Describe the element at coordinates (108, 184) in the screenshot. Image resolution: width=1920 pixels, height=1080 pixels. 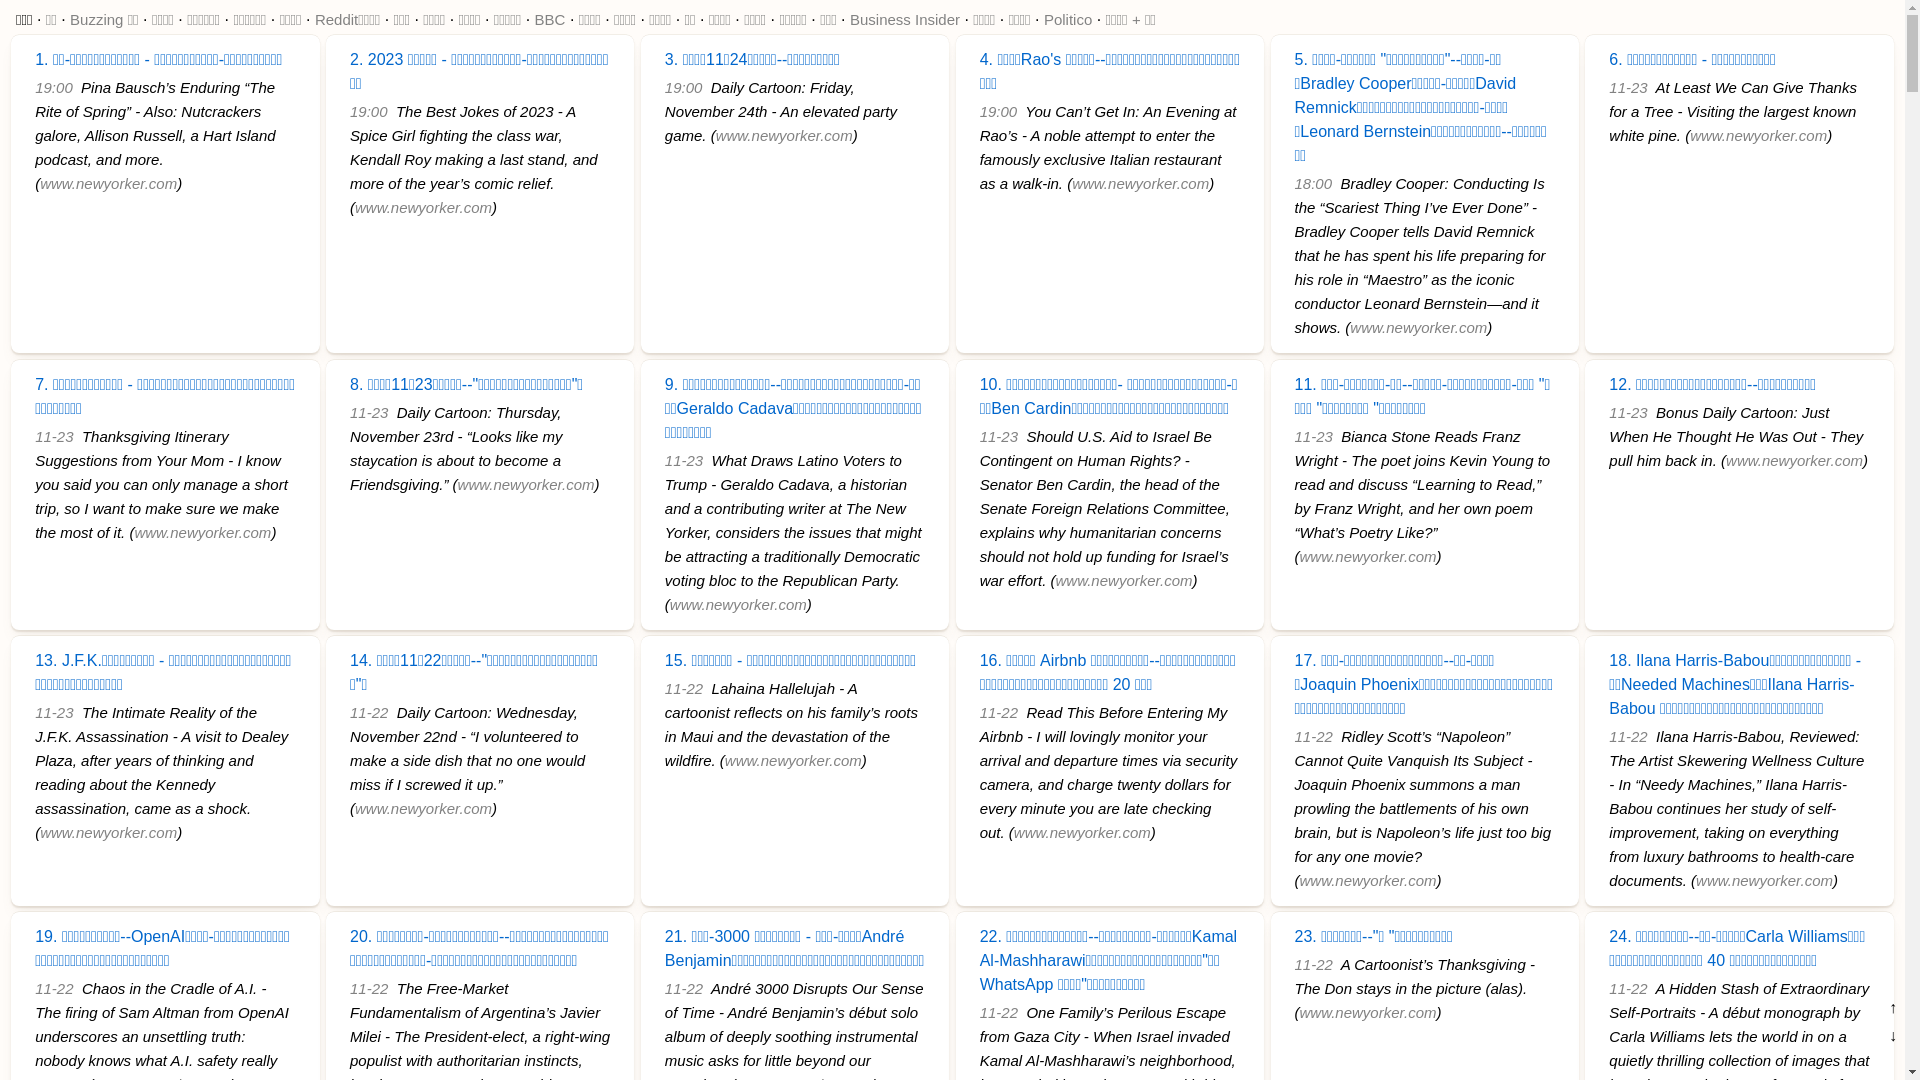
I see `www.newyorker.com` at that location.